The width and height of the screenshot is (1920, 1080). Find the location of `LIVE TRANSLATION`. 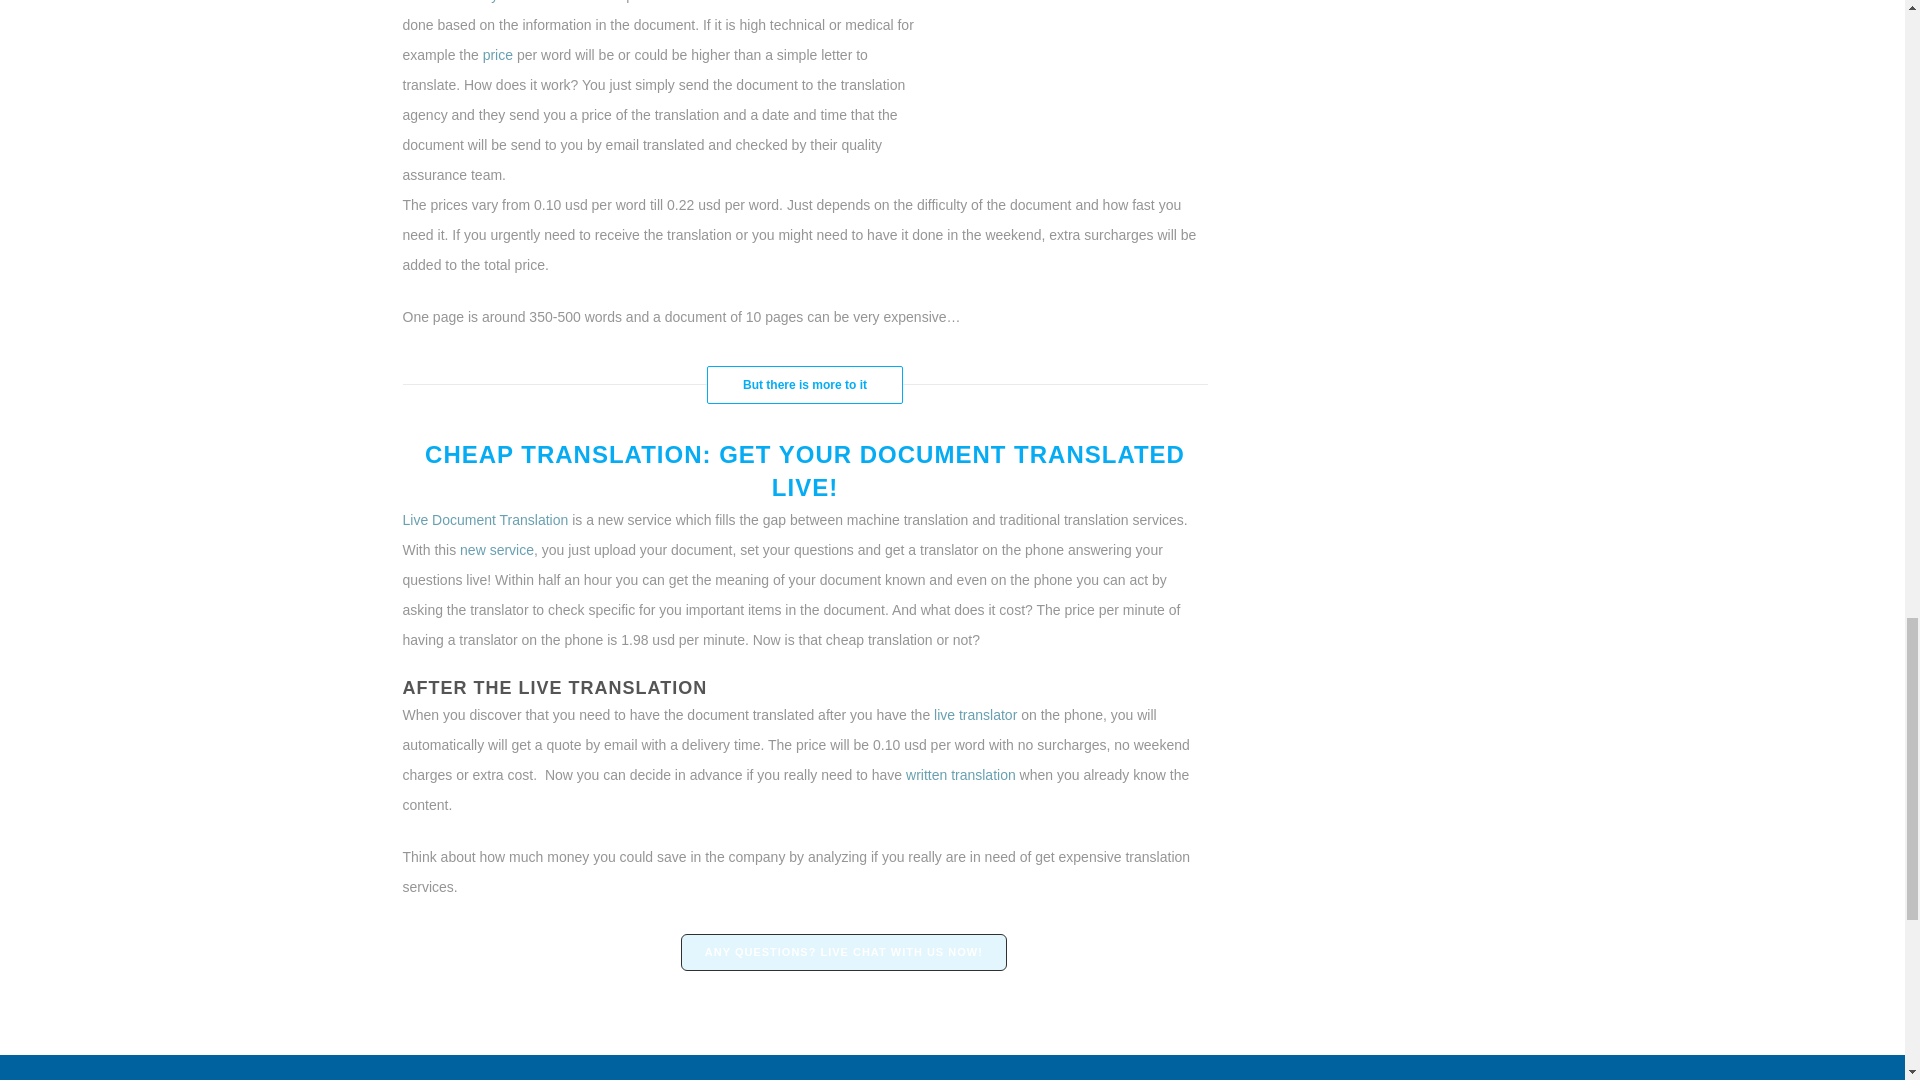

LIVE TRANSLATION is located at coordinates (612, 688).